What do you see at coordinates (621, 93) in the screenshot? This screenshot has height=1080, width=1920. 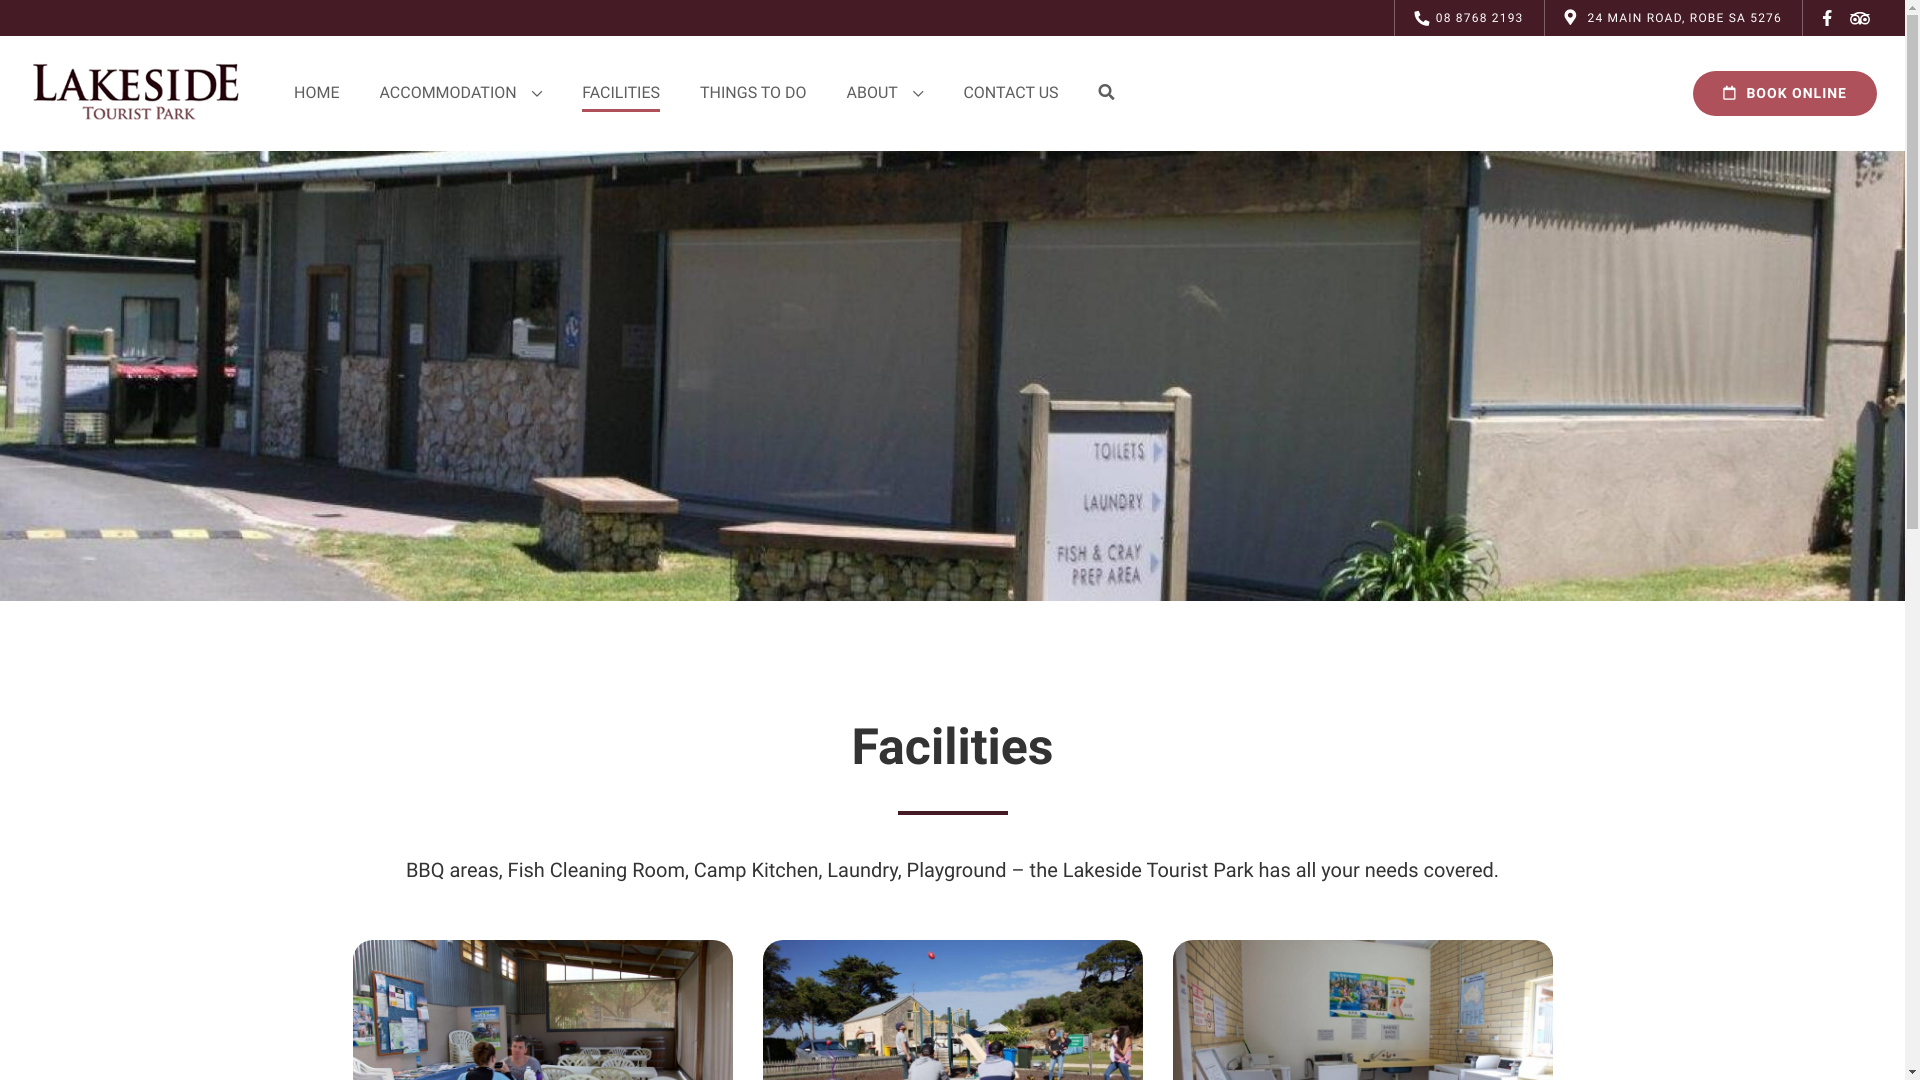 I see `FACILITIES` at bounding box center [621, 93].